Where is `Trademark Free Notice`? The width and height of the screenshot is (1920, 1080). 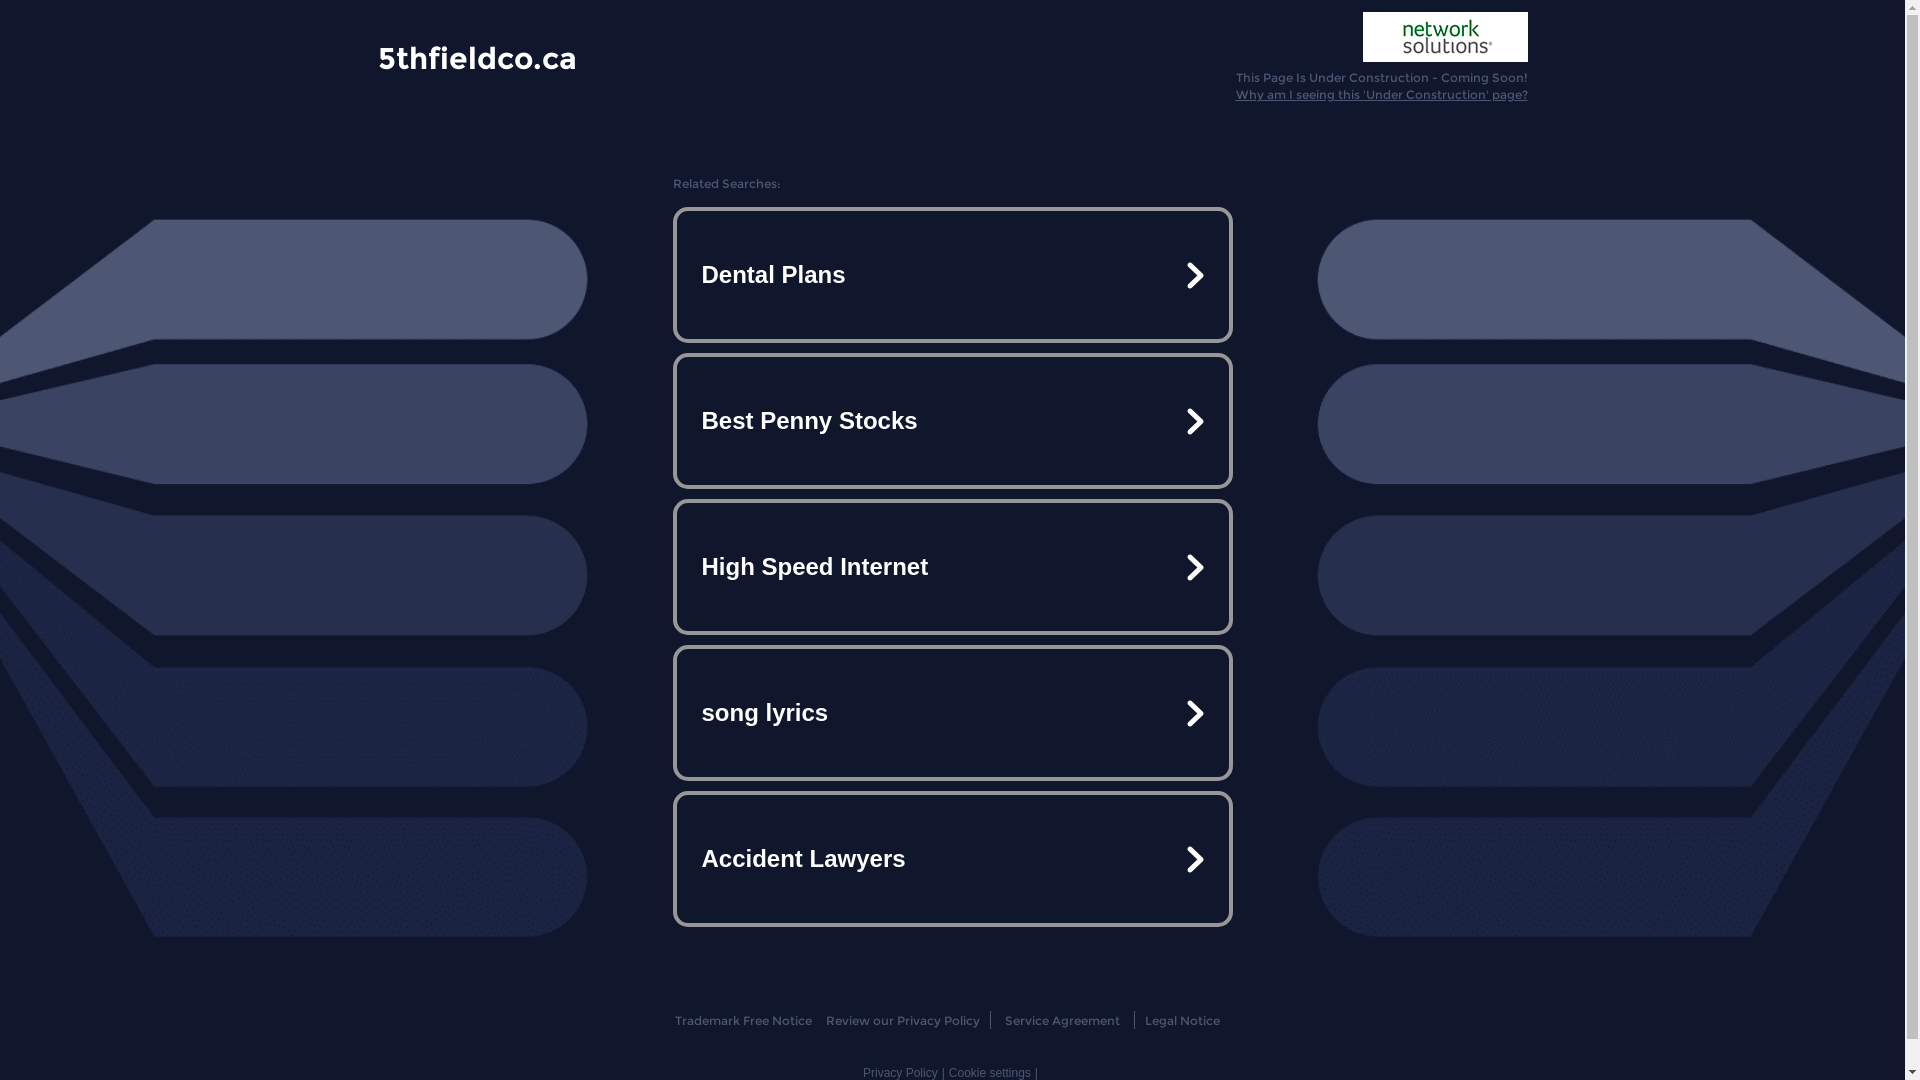 Trademark Free Notice is located at coordinates (744, 1020).